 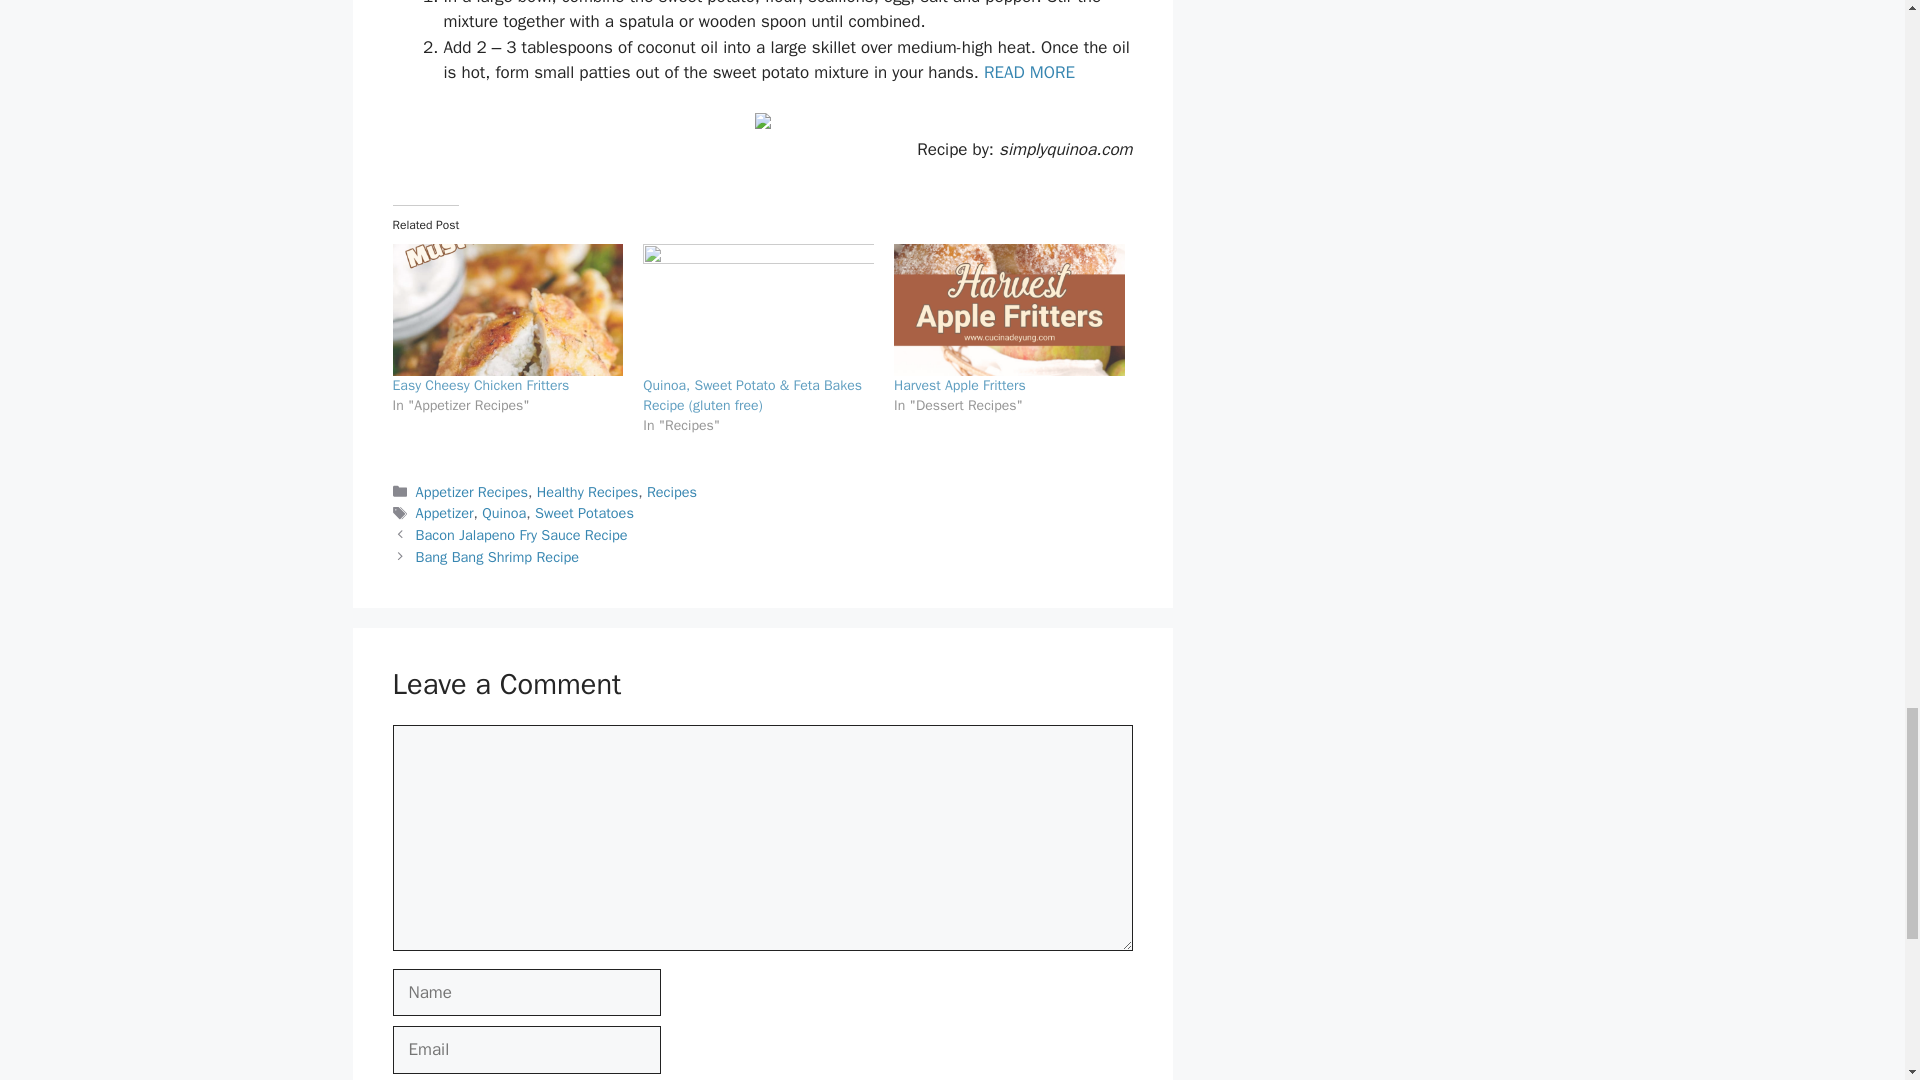 What do you see at coordinates (672, 492) in the screenshot?
I see `Recipes` at bounding box center [672, 492].